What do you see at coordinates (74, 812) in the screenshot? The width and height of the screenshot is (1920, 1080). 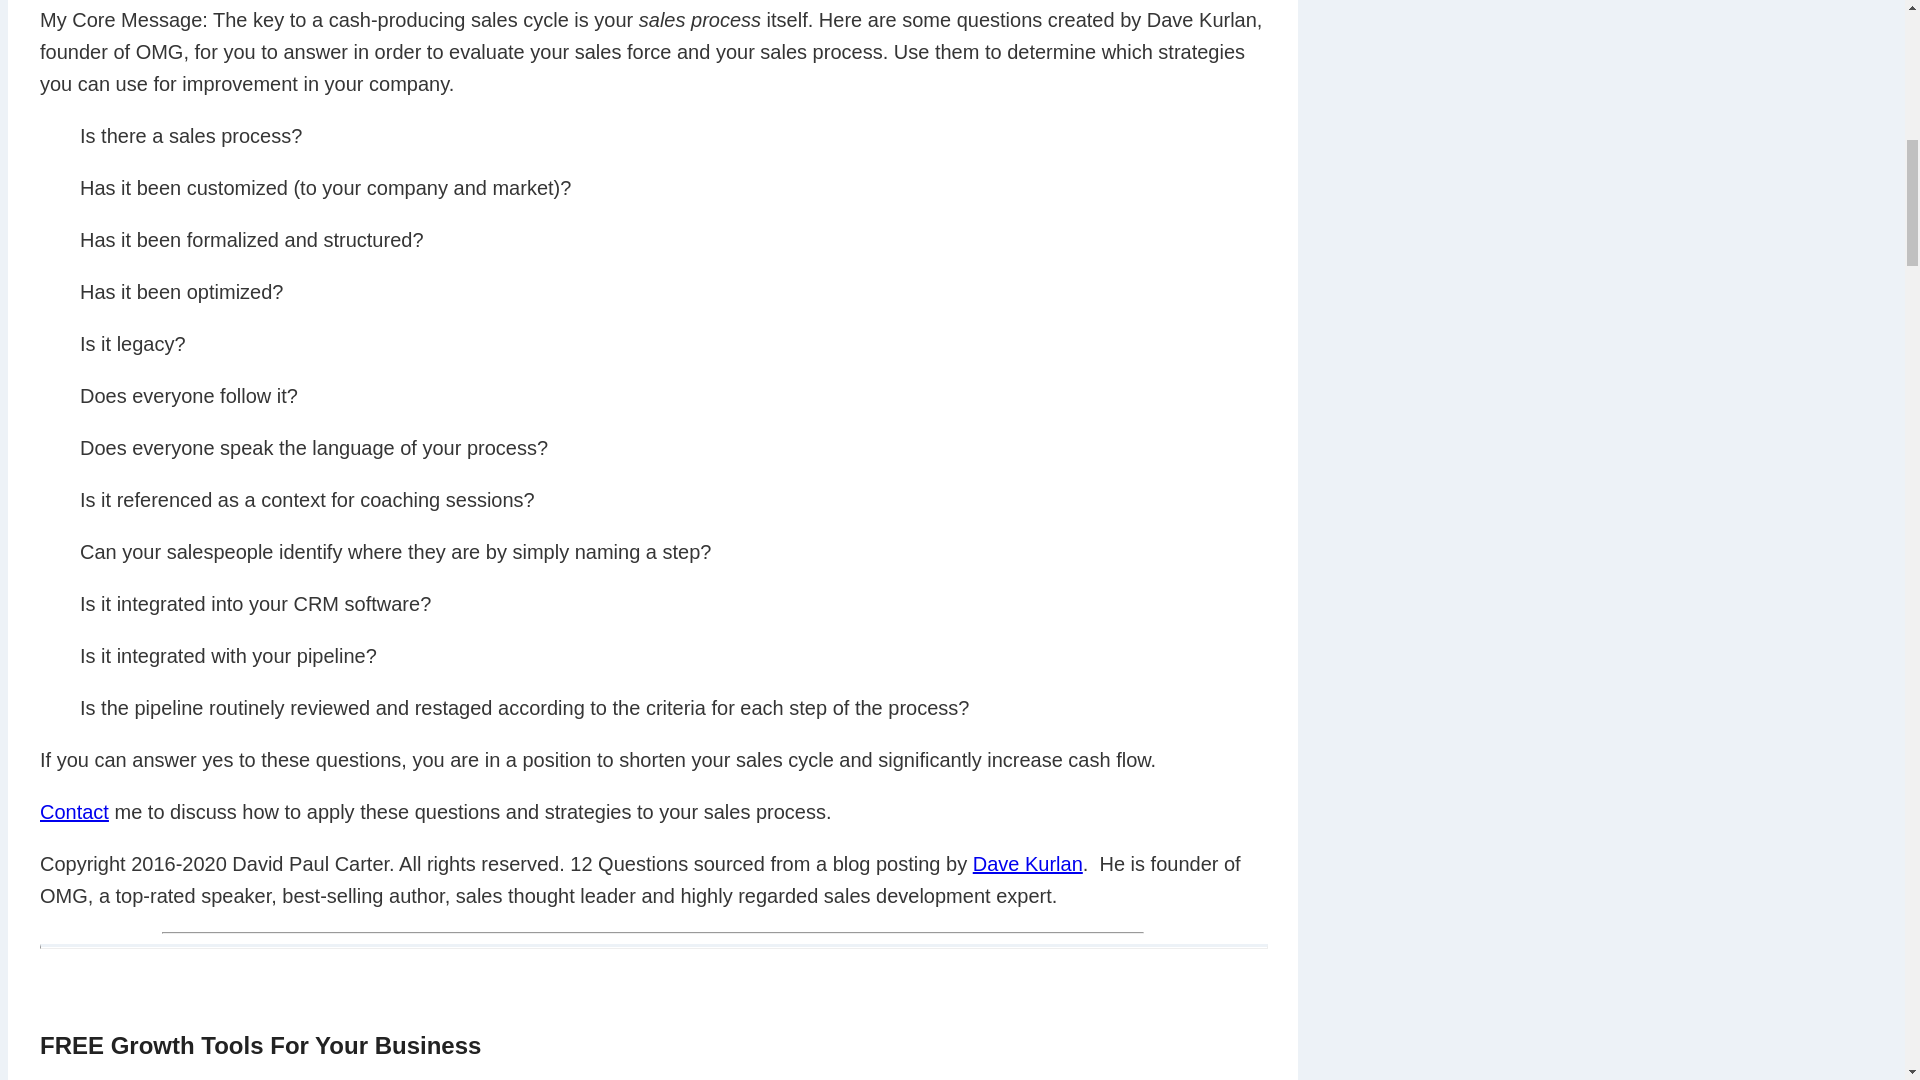 I see `Contact` at bounding box center [74, 812].